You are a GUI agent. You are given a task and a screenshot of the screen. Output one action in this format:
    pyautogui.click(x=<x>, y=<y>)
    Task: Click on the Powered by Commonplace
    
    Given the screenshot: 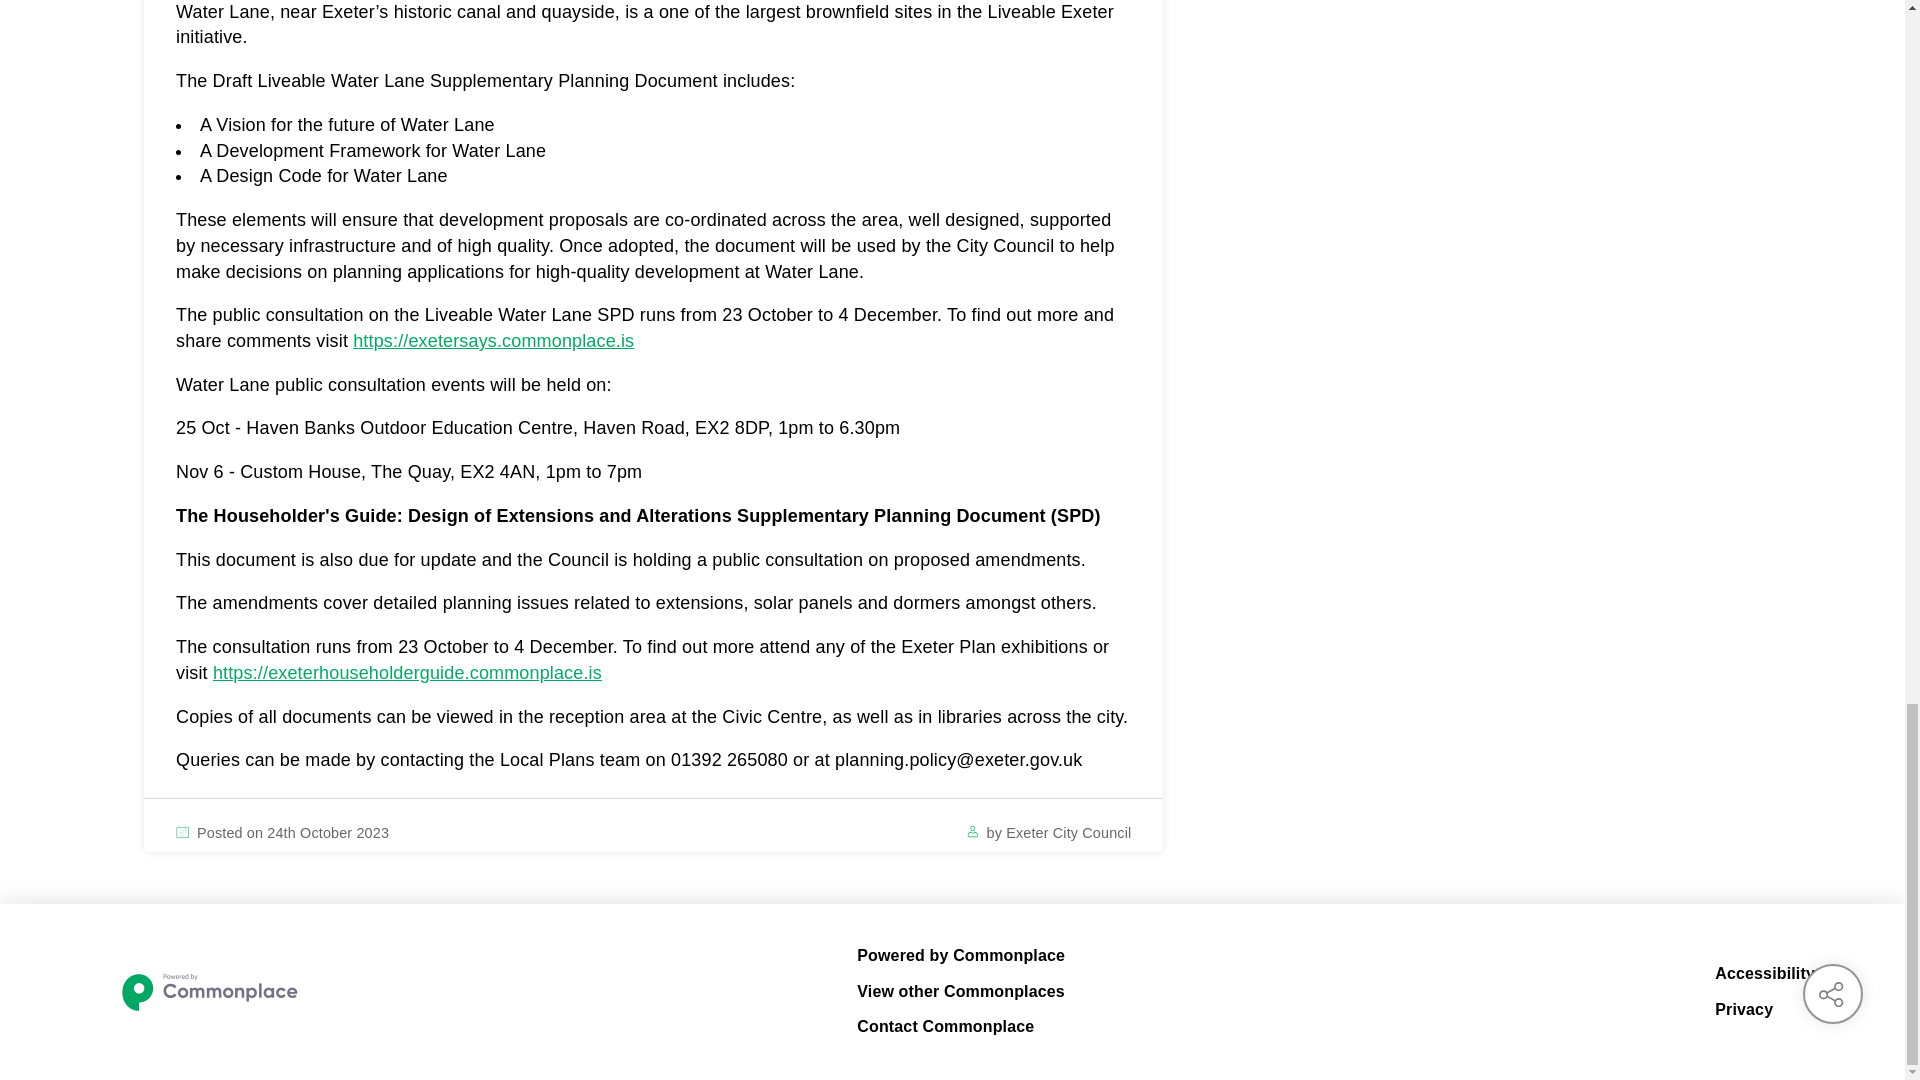 What is the action you would take?
    pyautogui.click(x=960, y=955)
    